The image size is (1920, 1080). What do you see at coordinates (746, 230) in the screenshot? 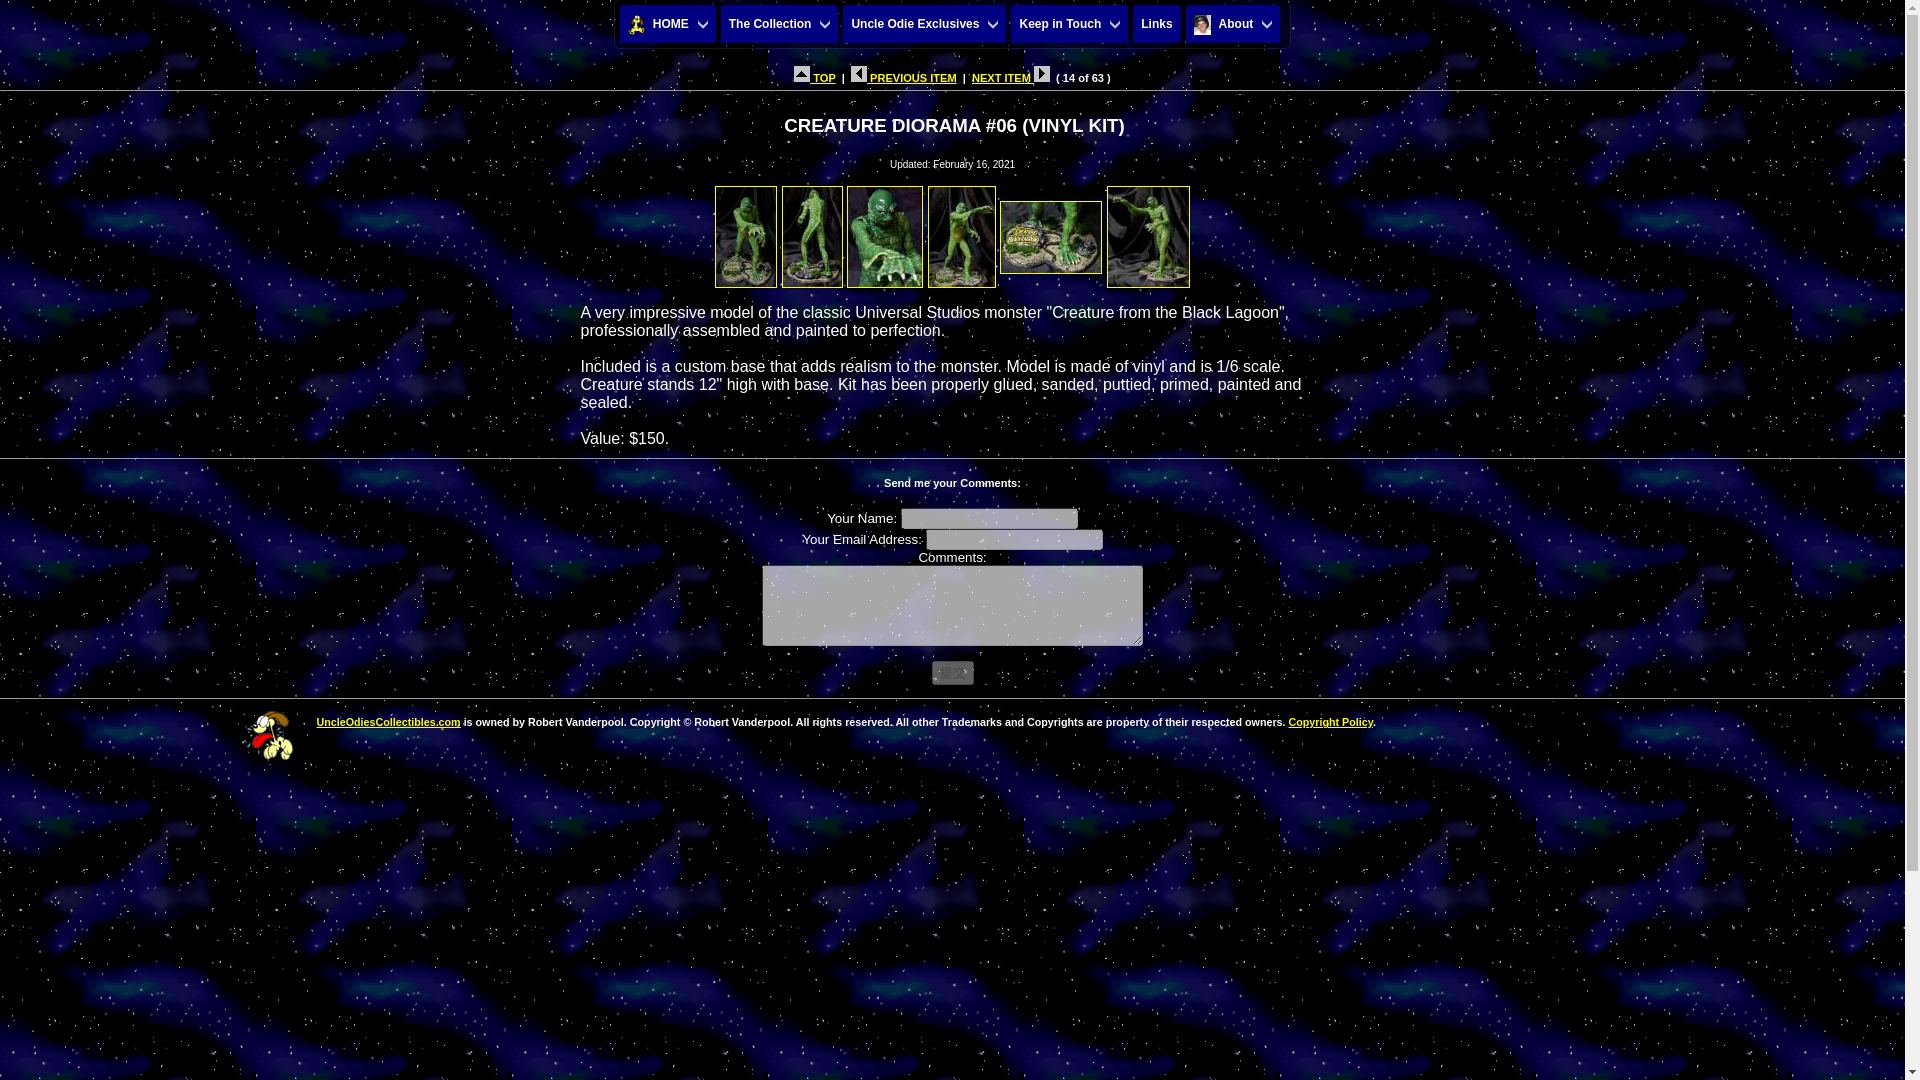
I see `1 - 01 Creature Diorama 6 01 2-16-21.jpg` at bounding box center [746, 230].